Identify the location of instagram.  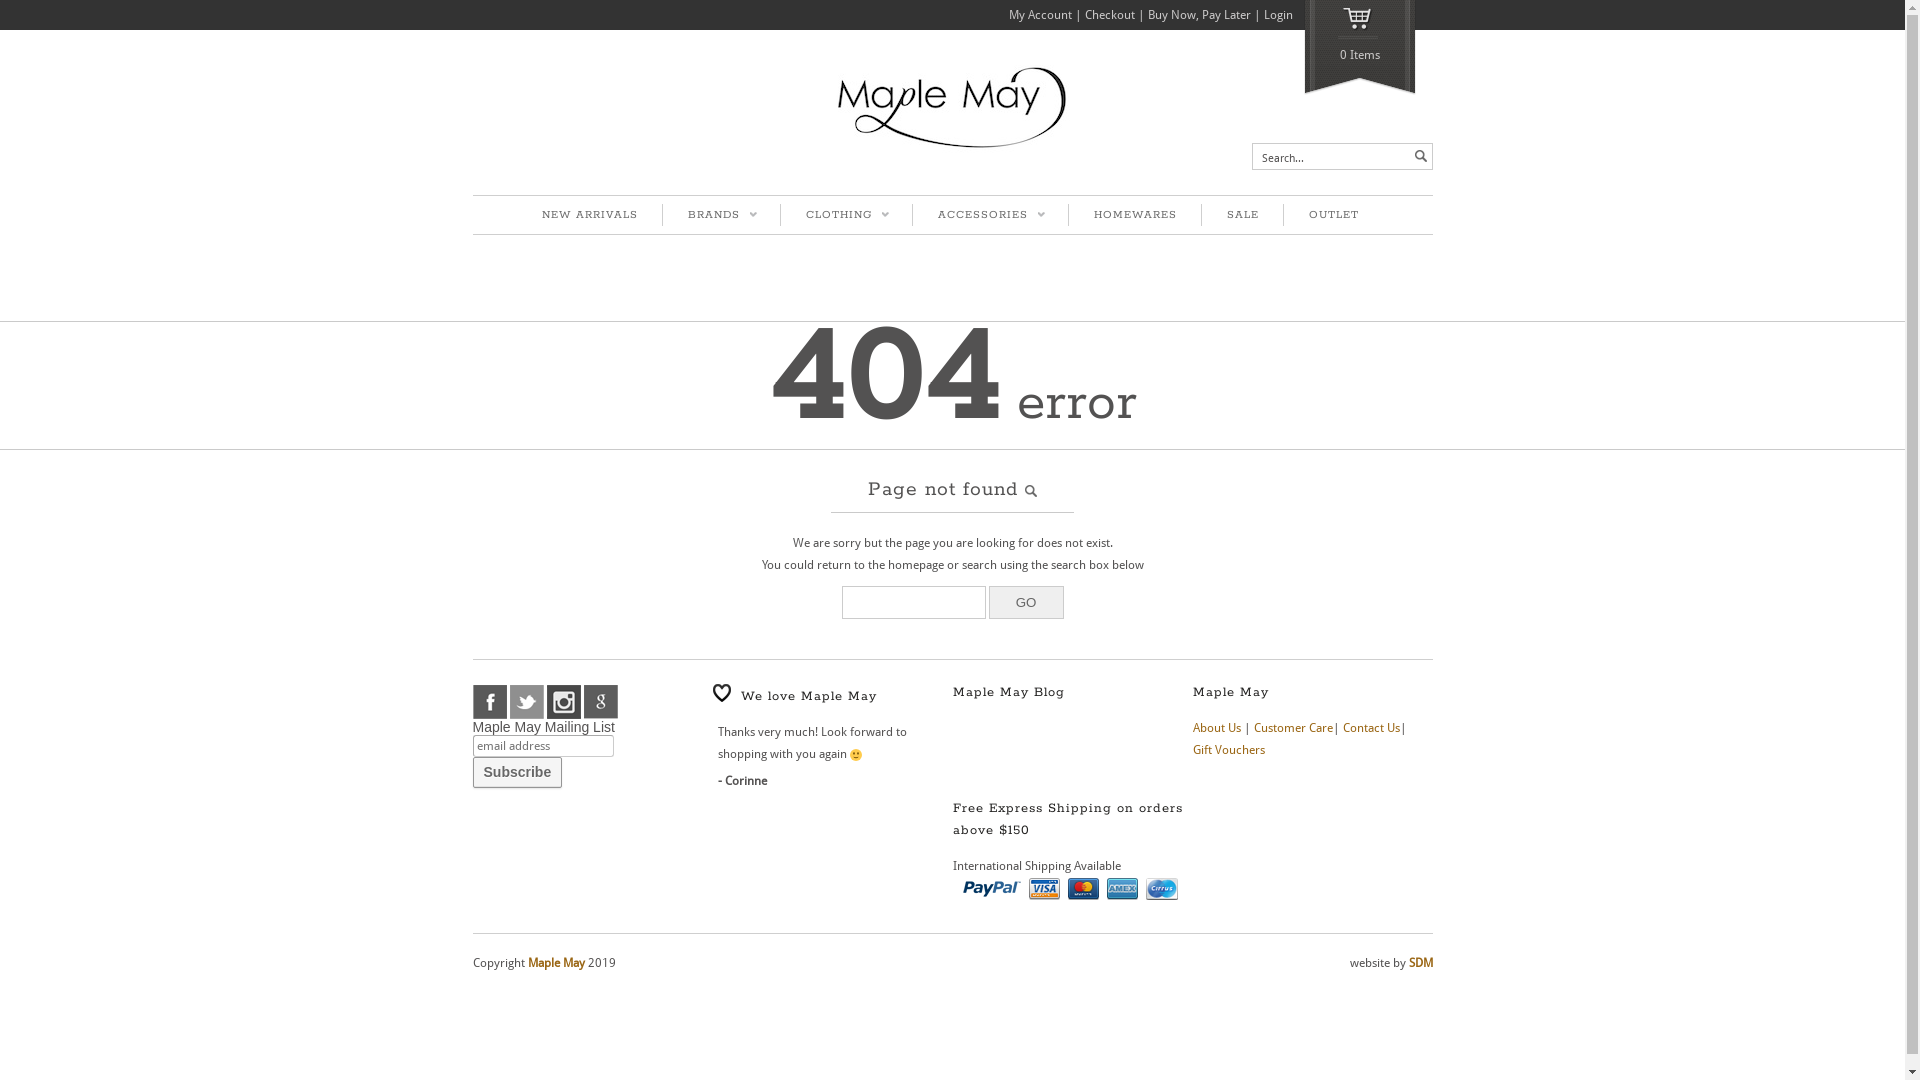
(563, 702).